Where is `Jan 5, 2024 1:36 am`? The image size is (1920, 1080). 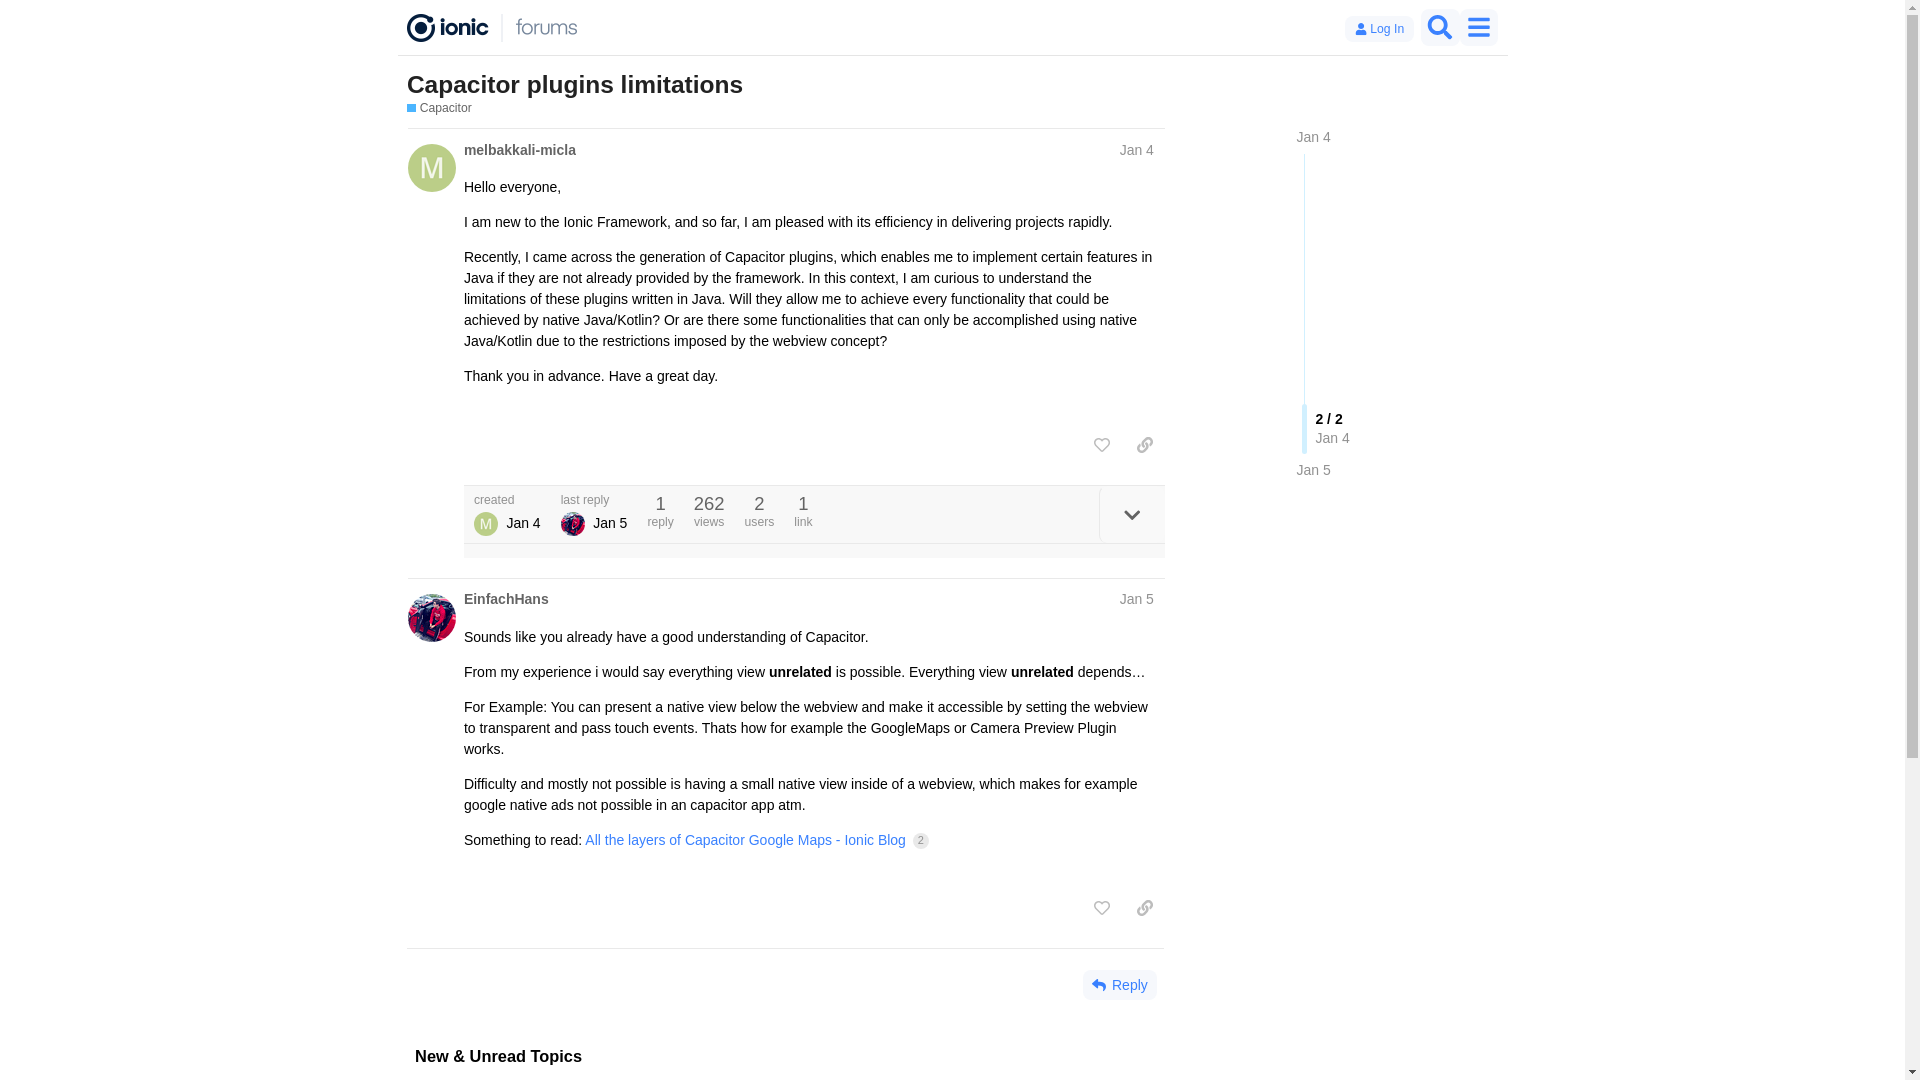 Jan 5, 2024 1:36 am is located at coordinates (610, 523).